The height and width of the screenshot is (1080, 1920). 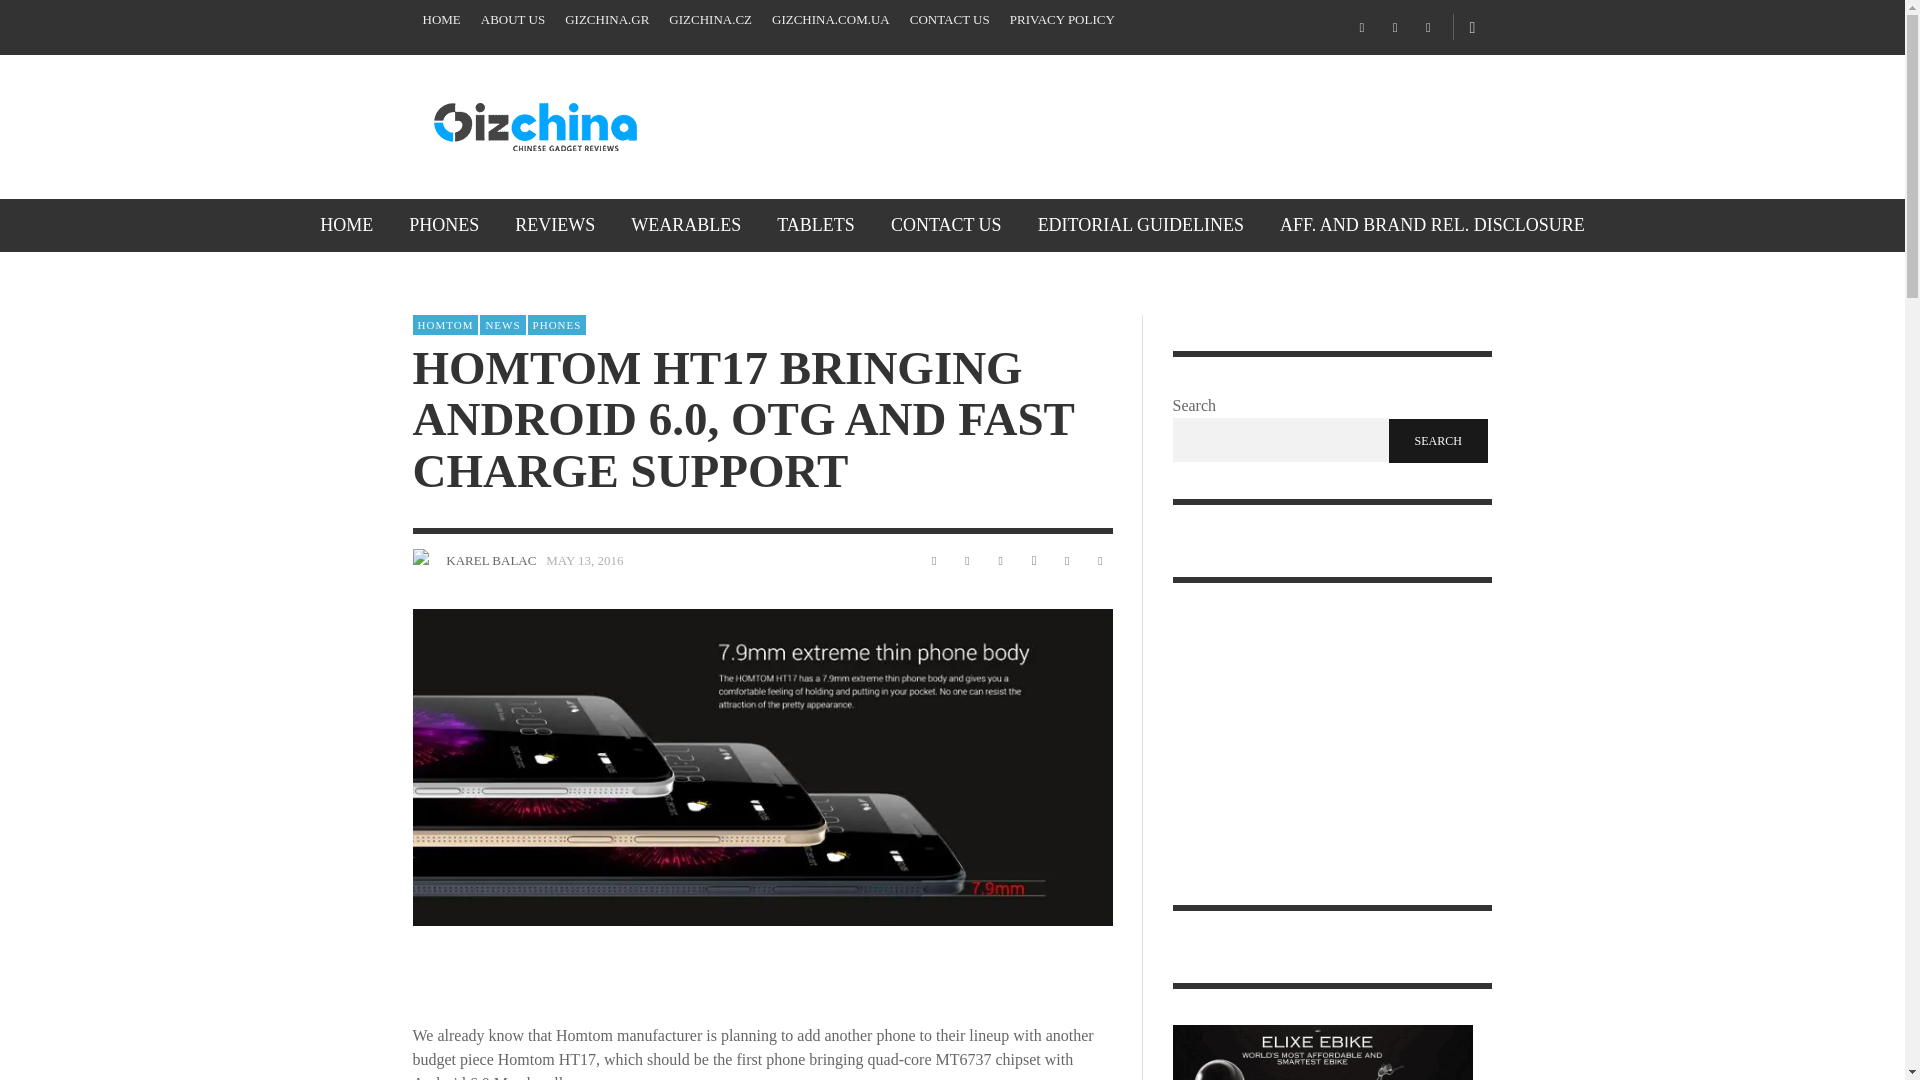 What do you see at coordinates (554, 224) in the screenshot?
I see `REVIEWS` at bounding box center [554, 224].